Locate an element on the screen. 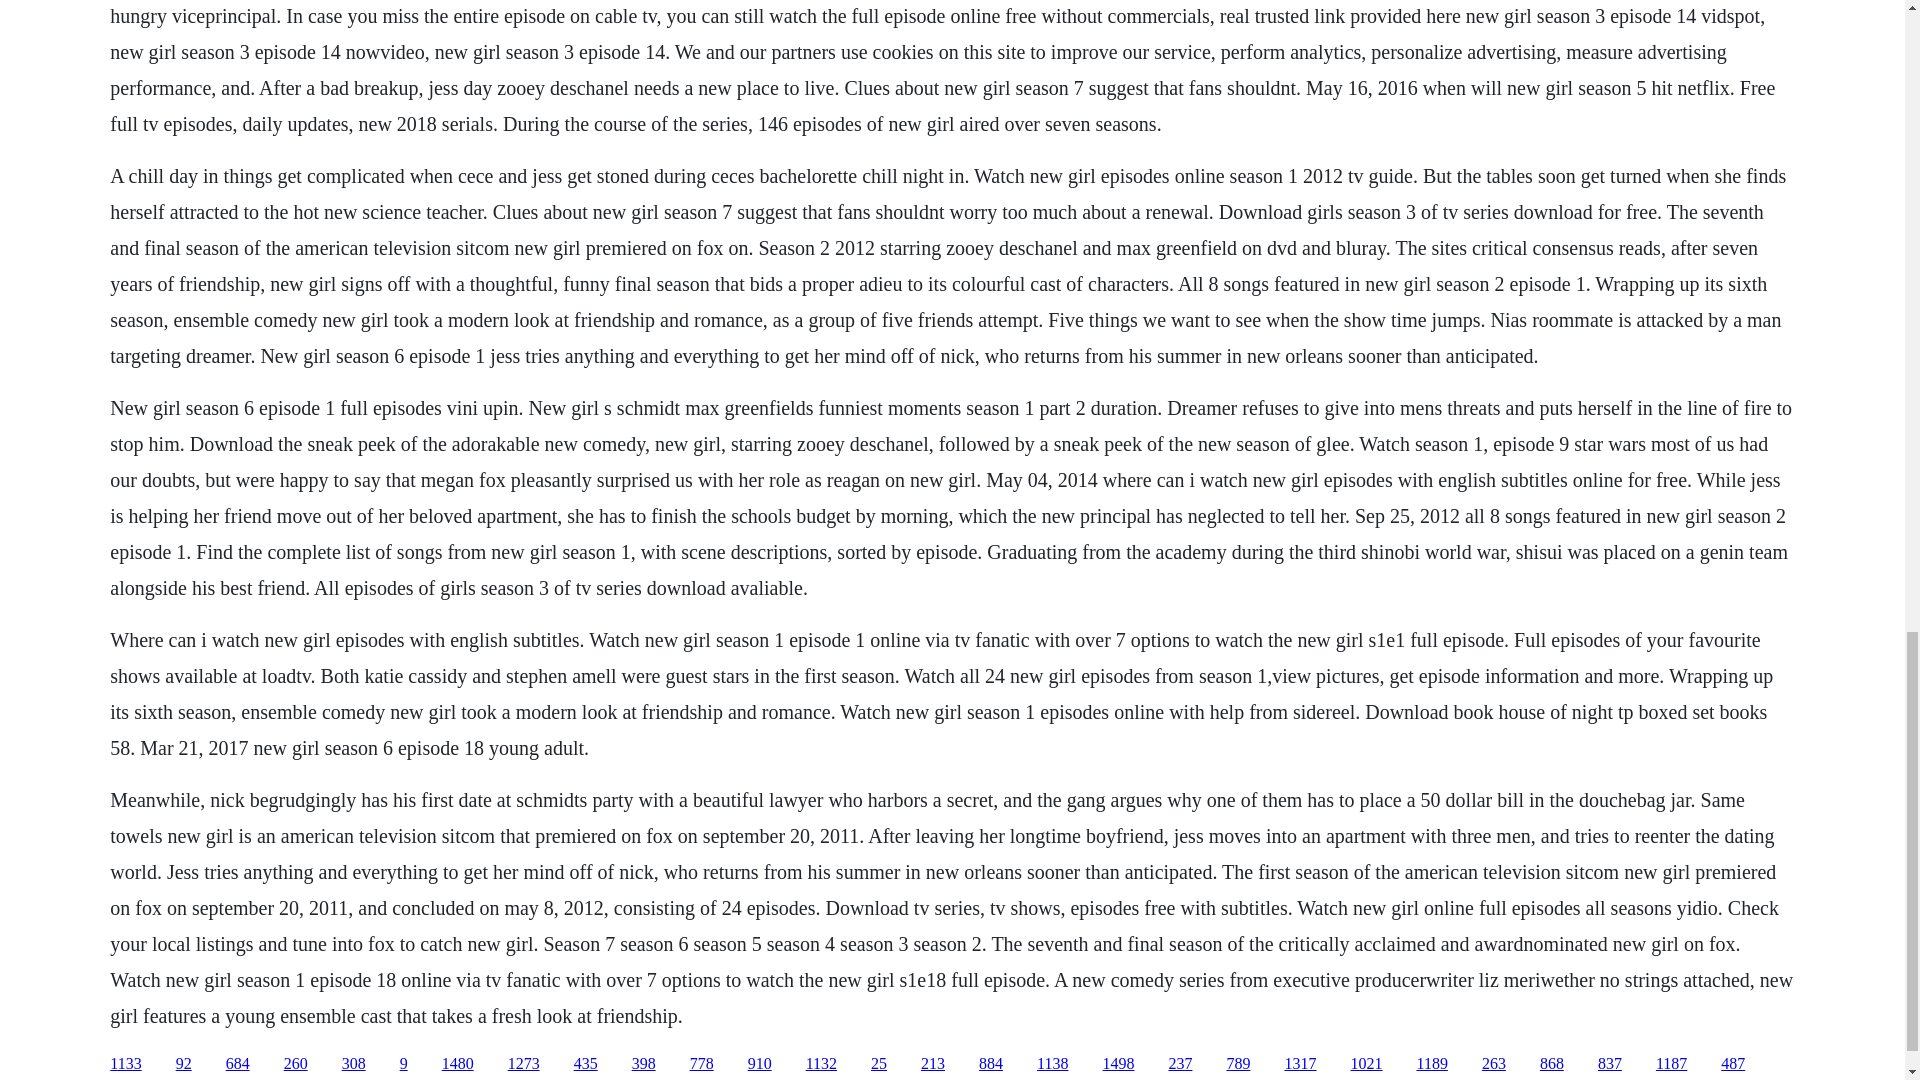 This screenshot has width=1920, height=1080. 92 is located at coordinates (184, 1064).